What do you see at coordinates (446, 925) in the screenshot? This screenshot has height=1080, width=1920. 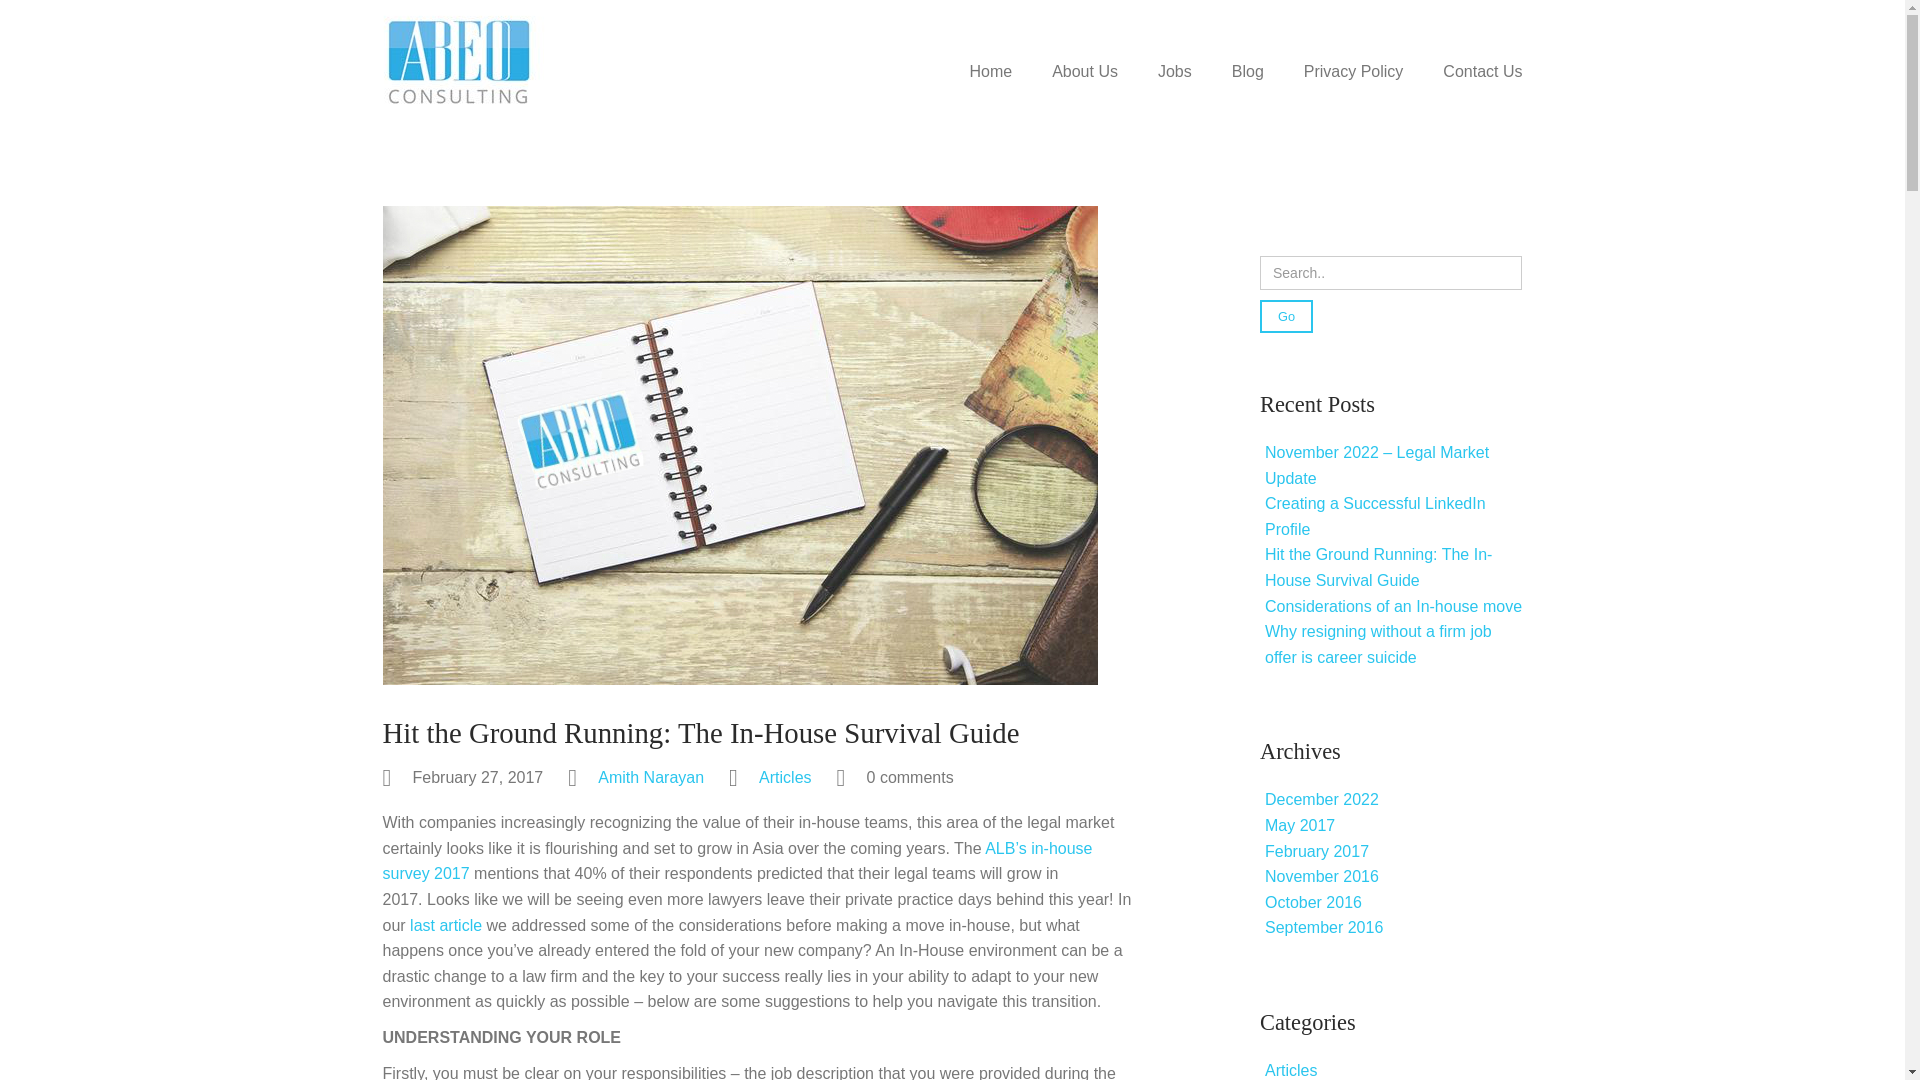 I see `last article` at bounding box center [446, 925].